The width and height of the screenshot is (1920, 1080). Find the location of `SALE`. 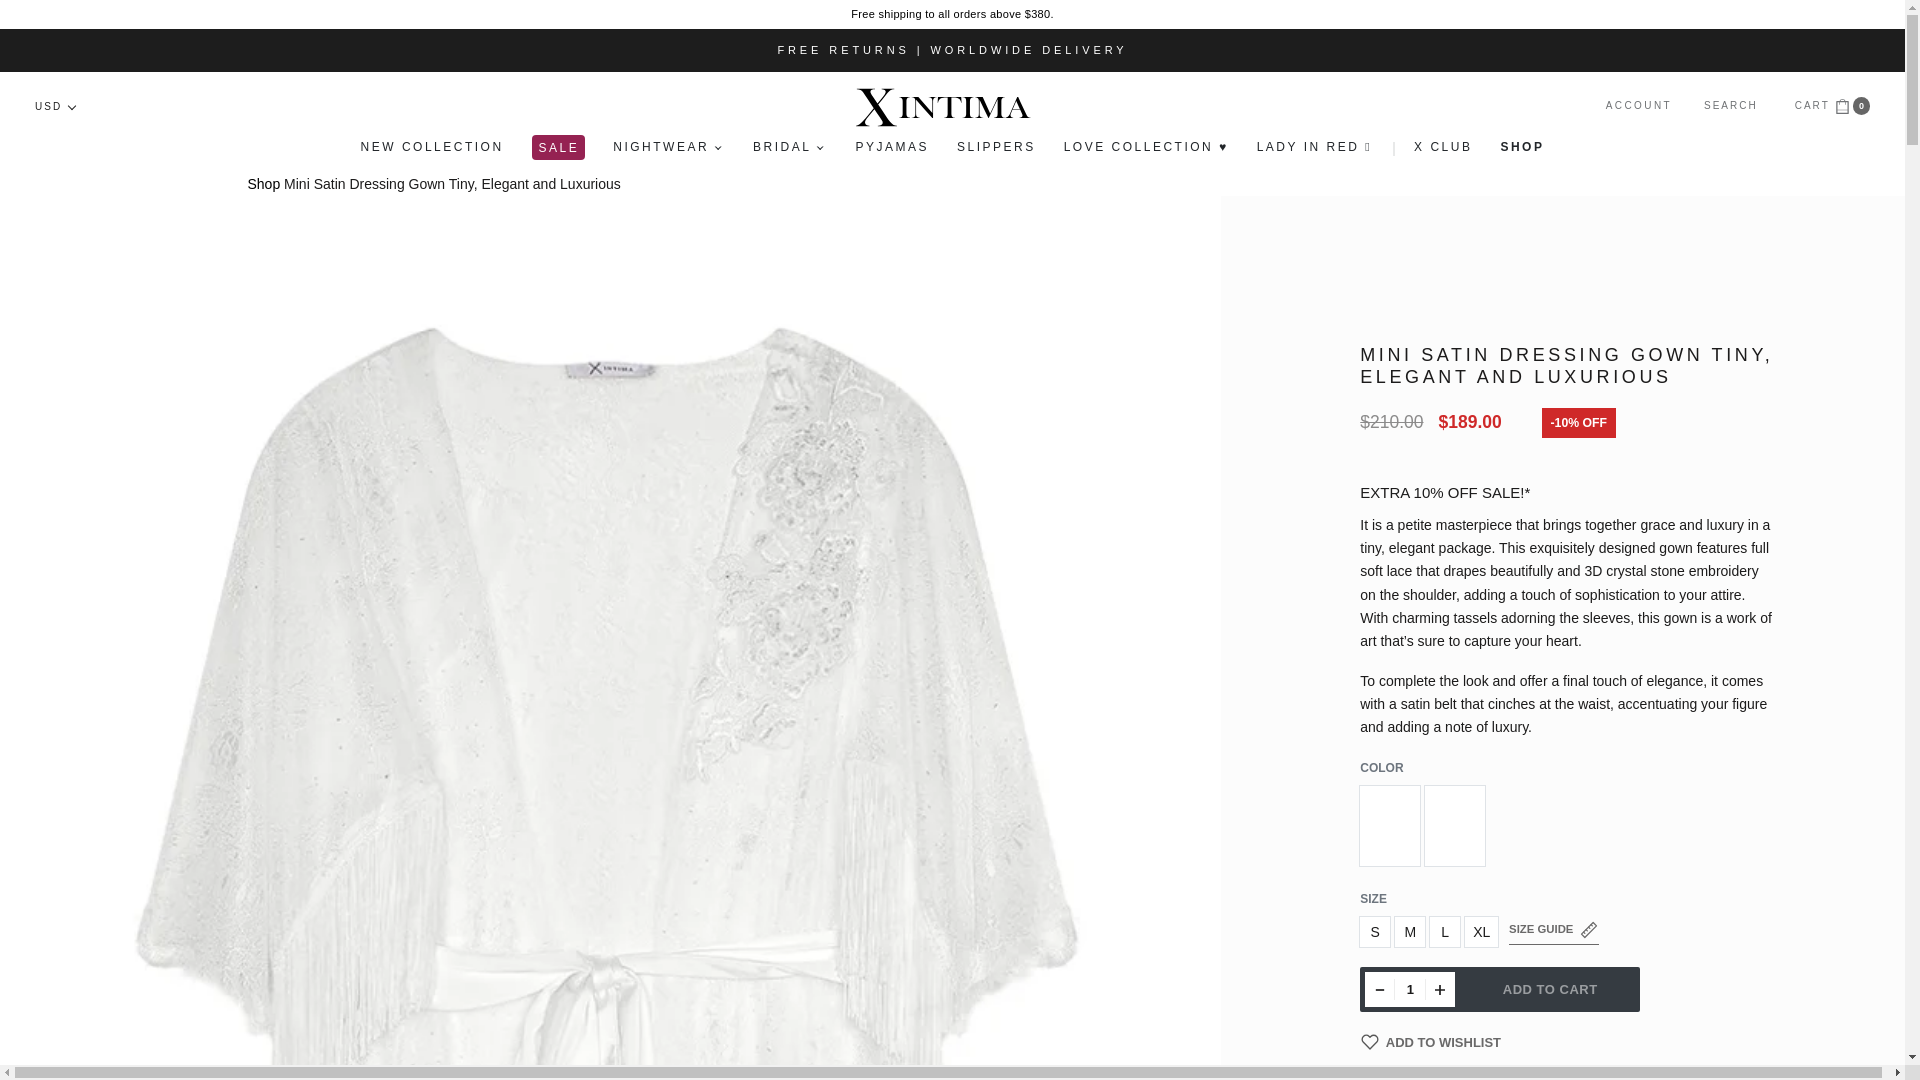

SALE is located at coordinates (559, 148).